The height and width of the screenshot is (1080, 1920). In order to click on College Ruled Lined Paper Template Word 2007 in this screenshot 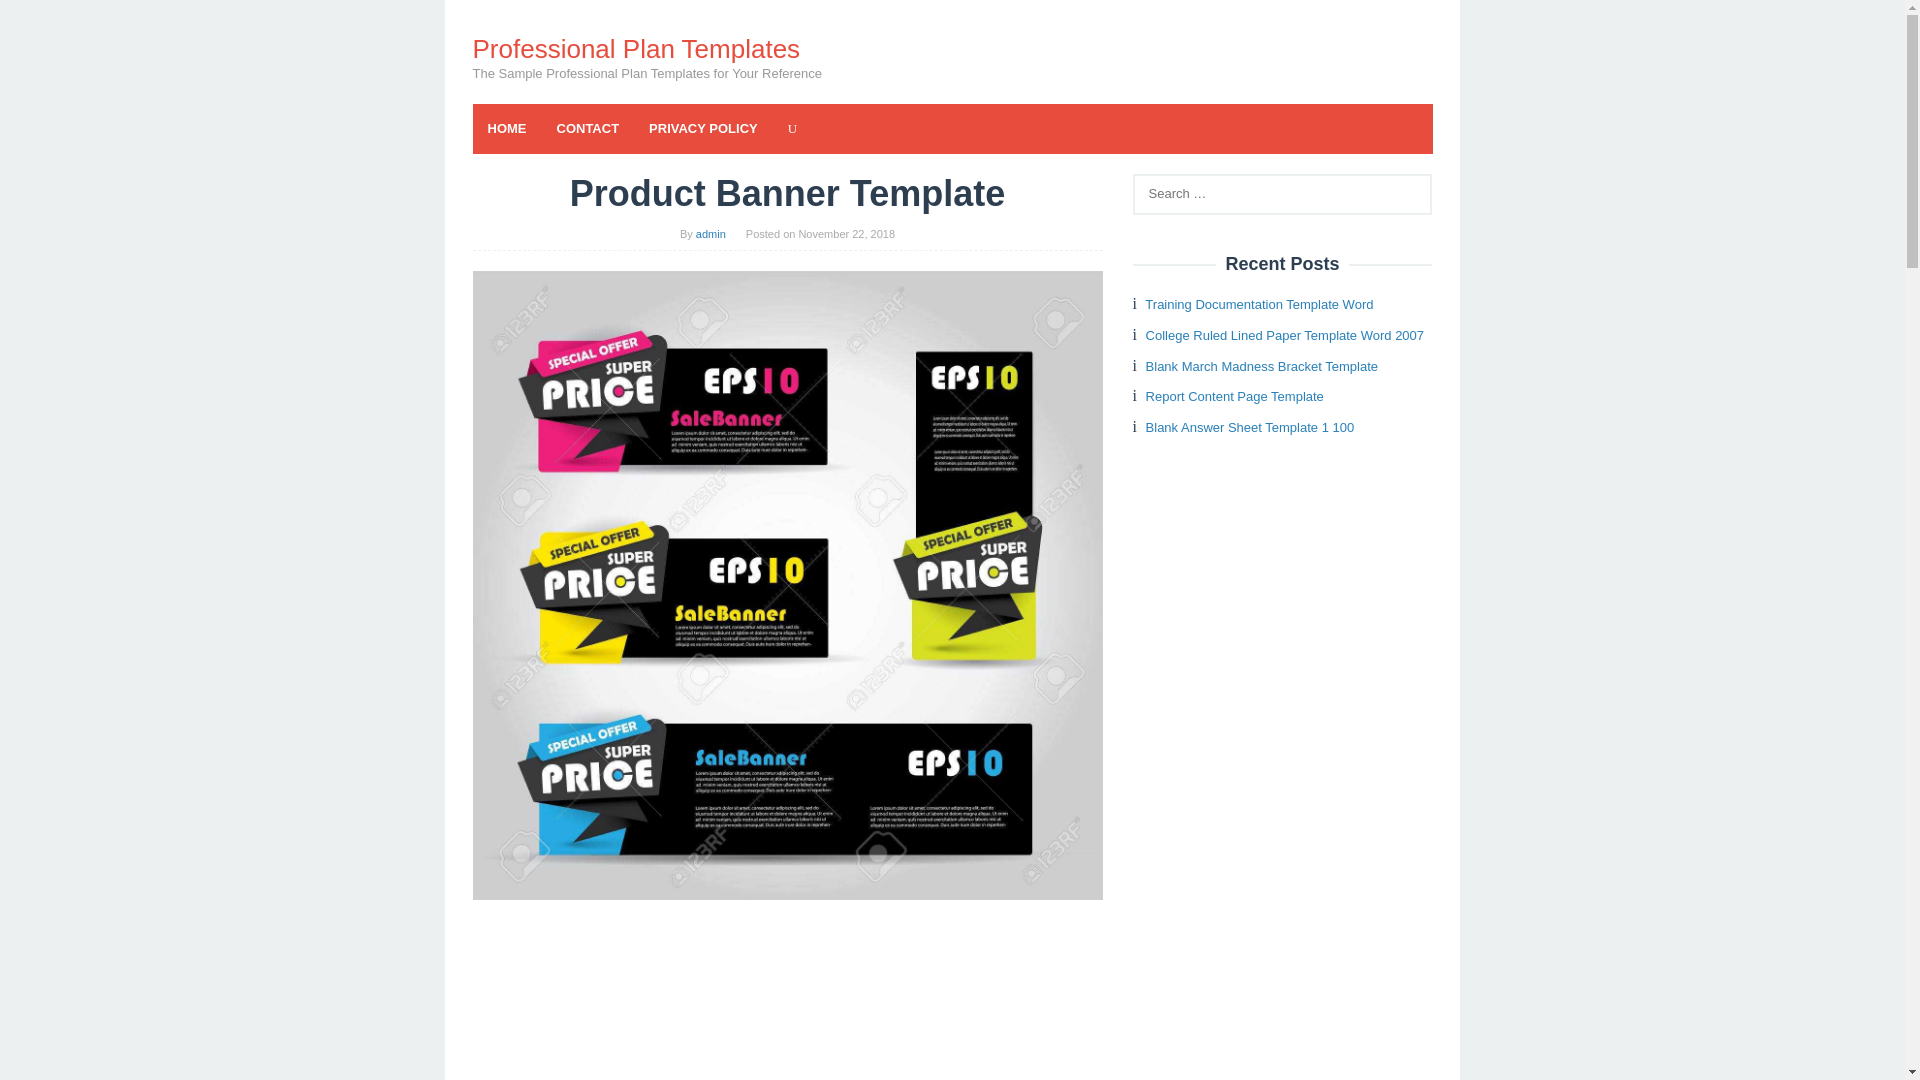, I will do `click(1285, 336)`.